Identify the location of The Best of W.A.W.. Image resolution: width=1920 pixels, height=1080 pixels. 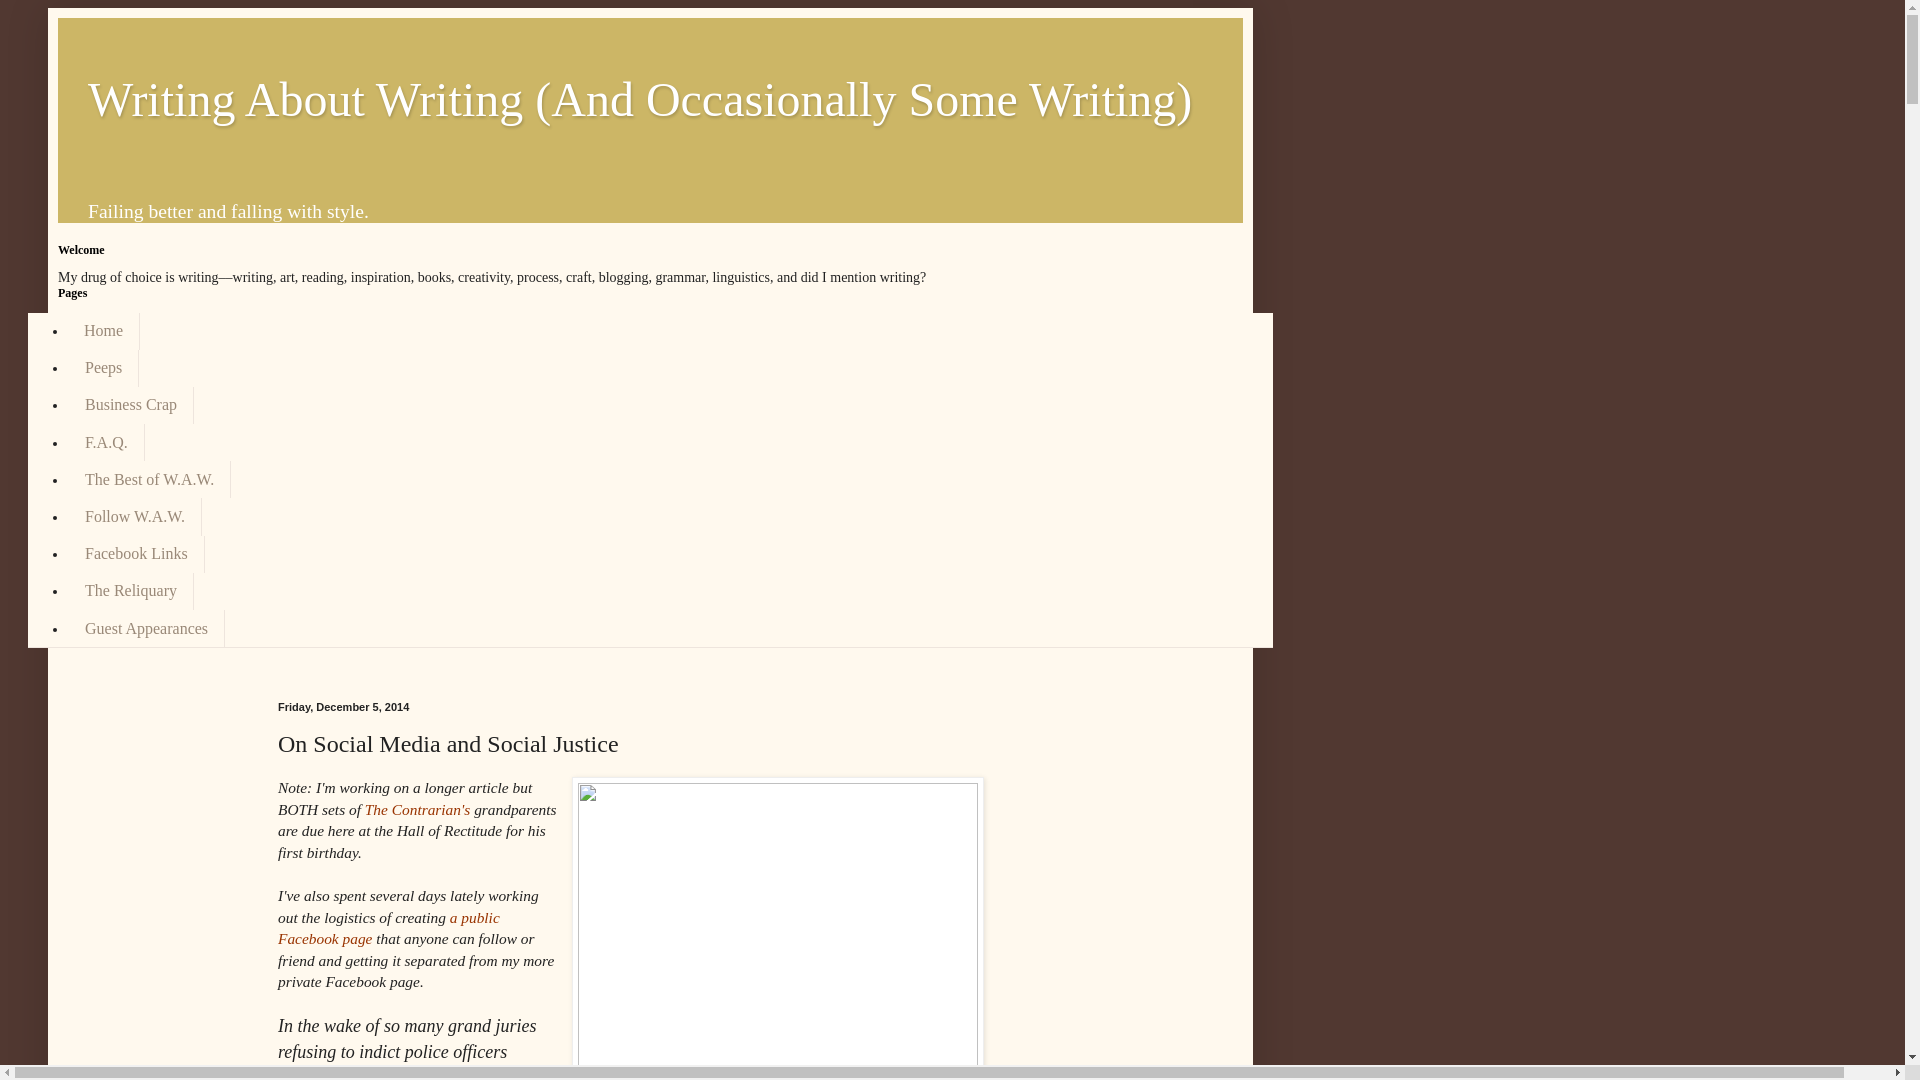
(148, 479).